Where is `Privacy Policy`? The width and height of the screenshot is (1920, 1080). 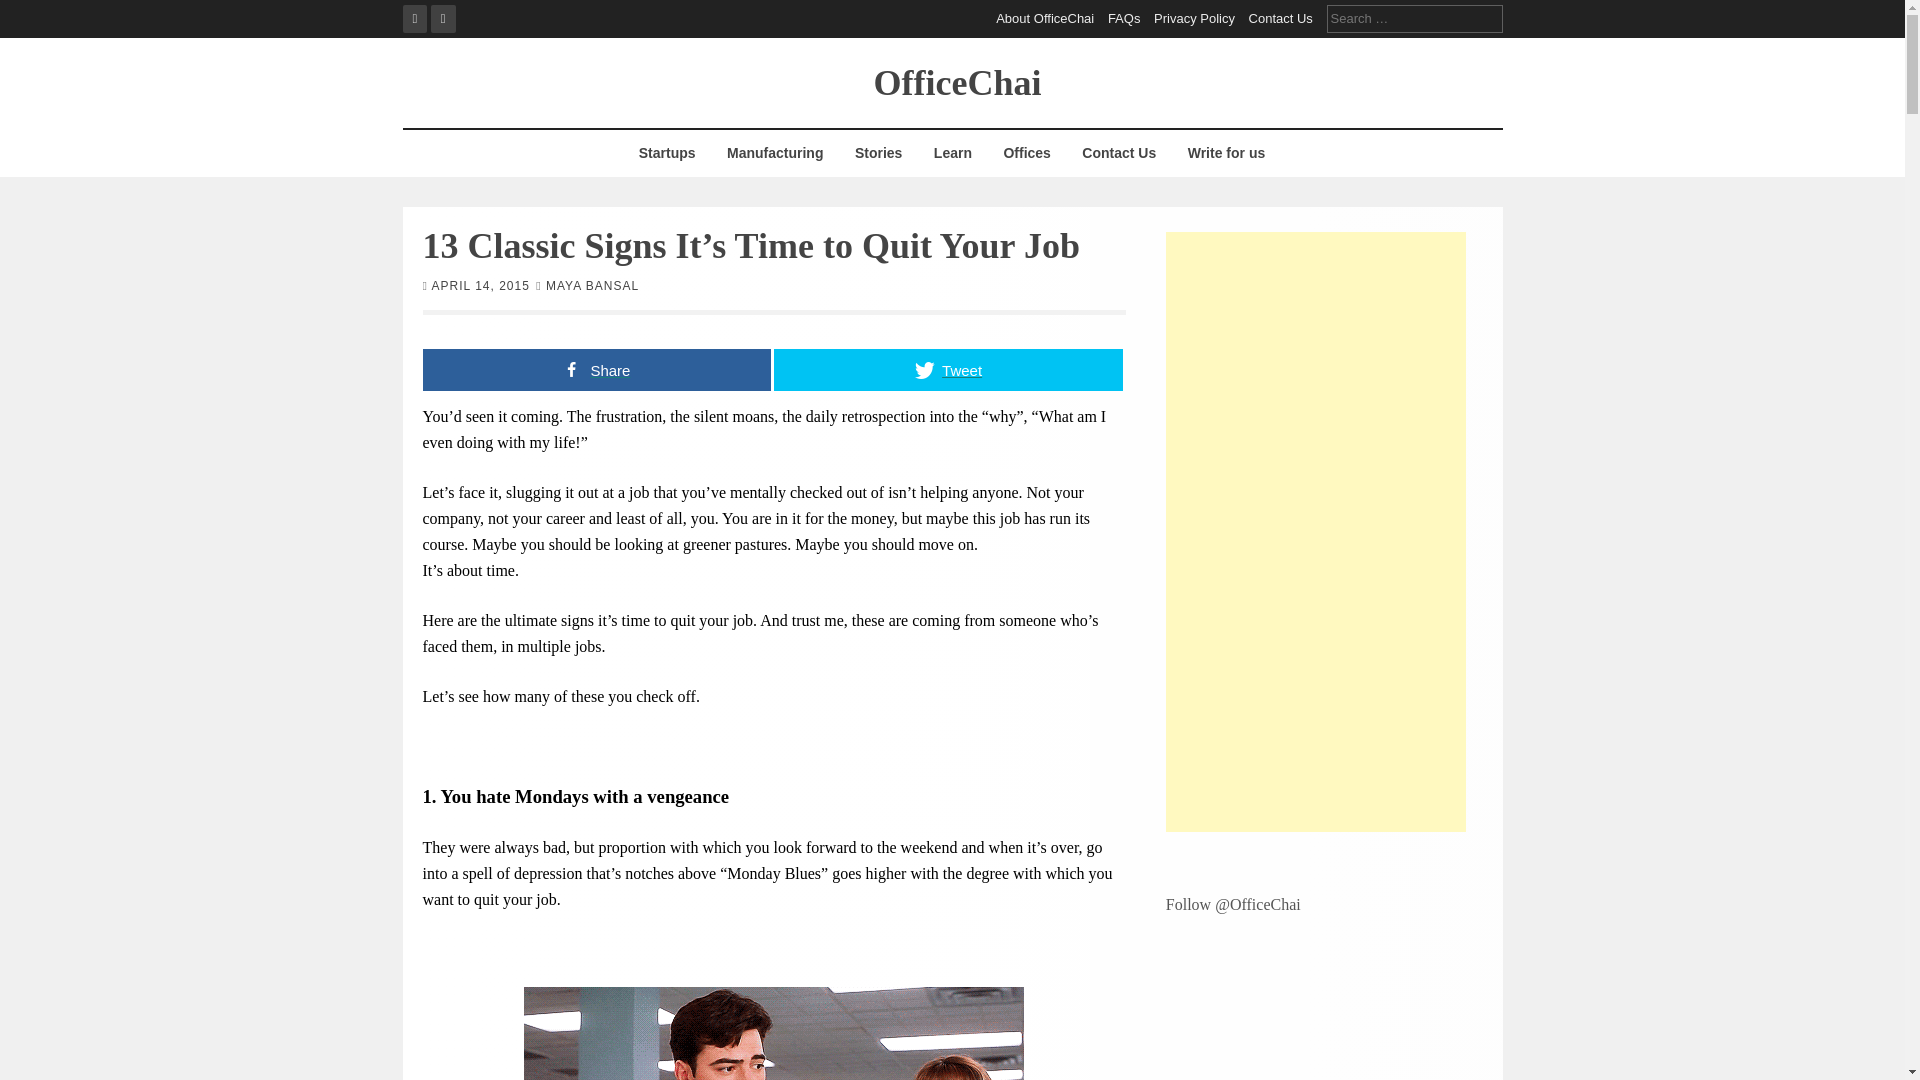
Privacy Policy is located at coordinates (1194, 18).